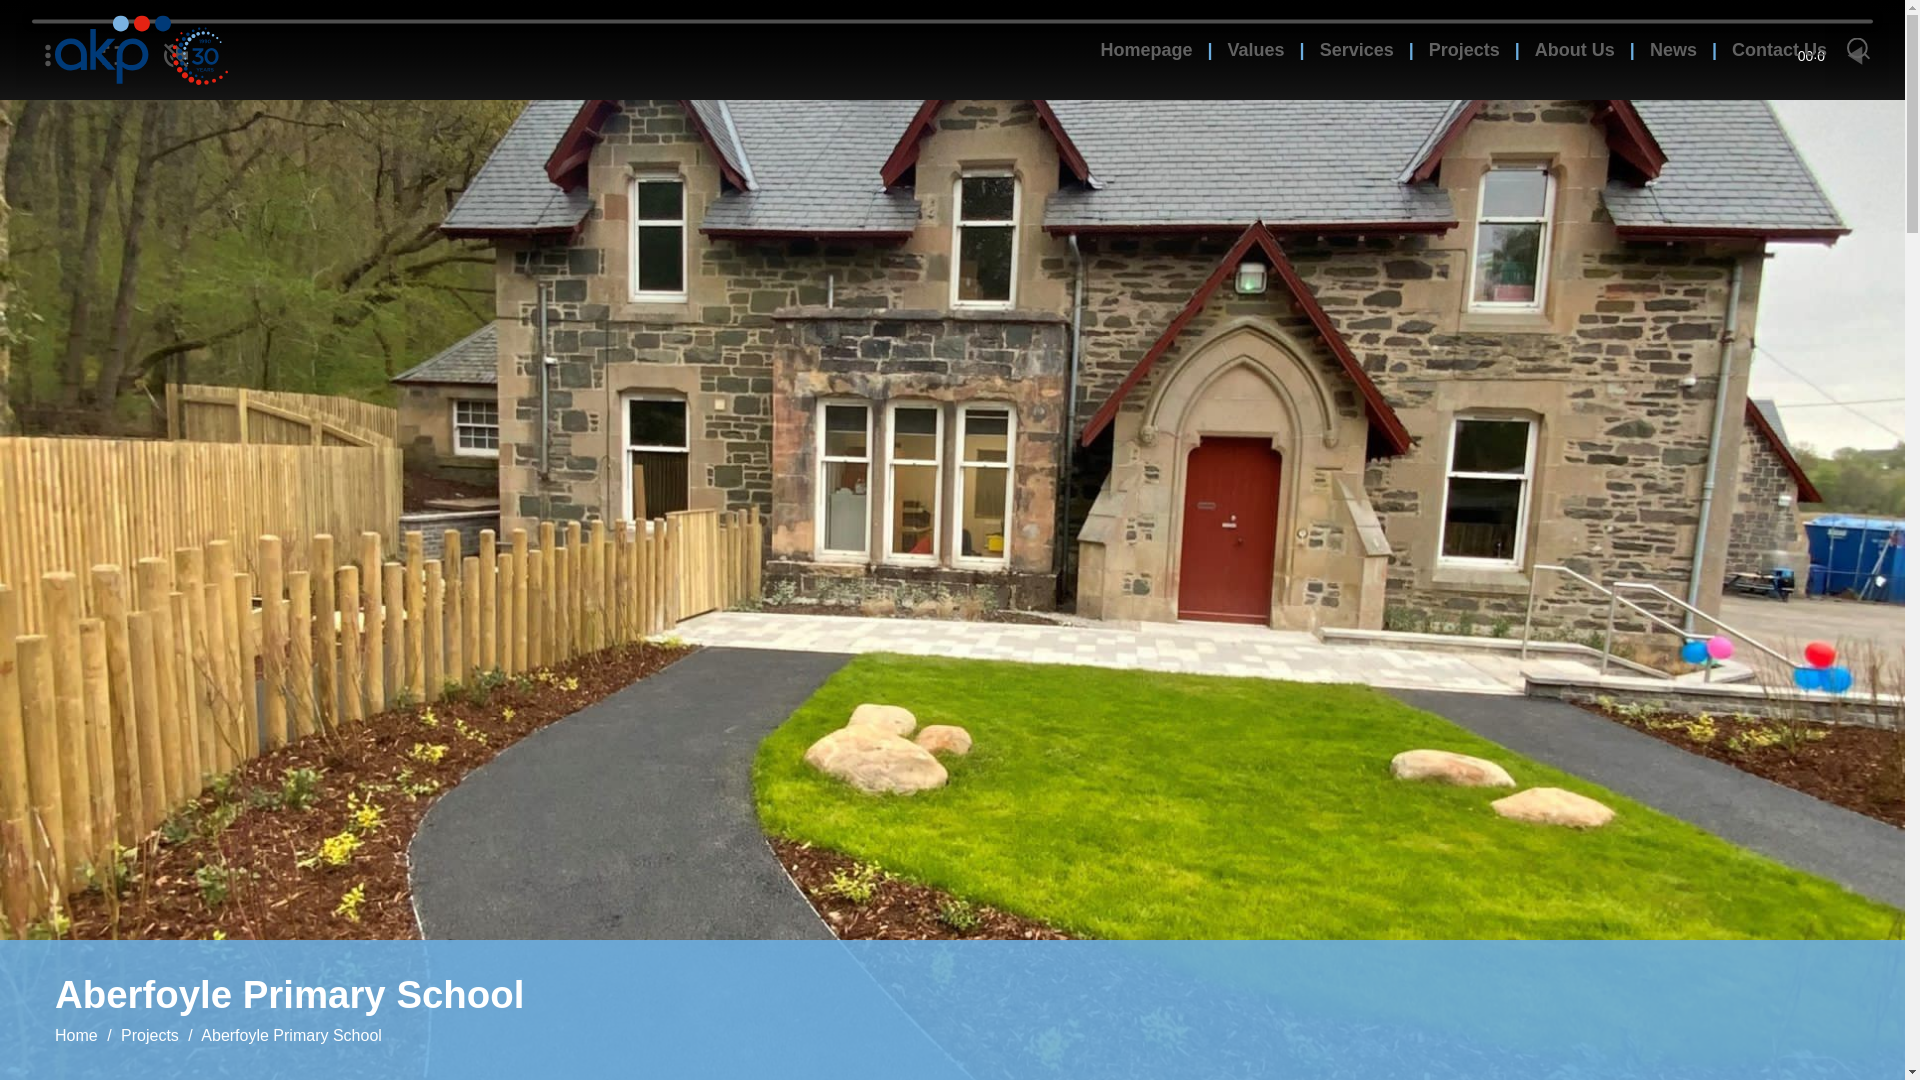  What do you see at coordinates (1779, 50) in the screenshot?
I see `Contact Us` at bounding box center [1779, 50].